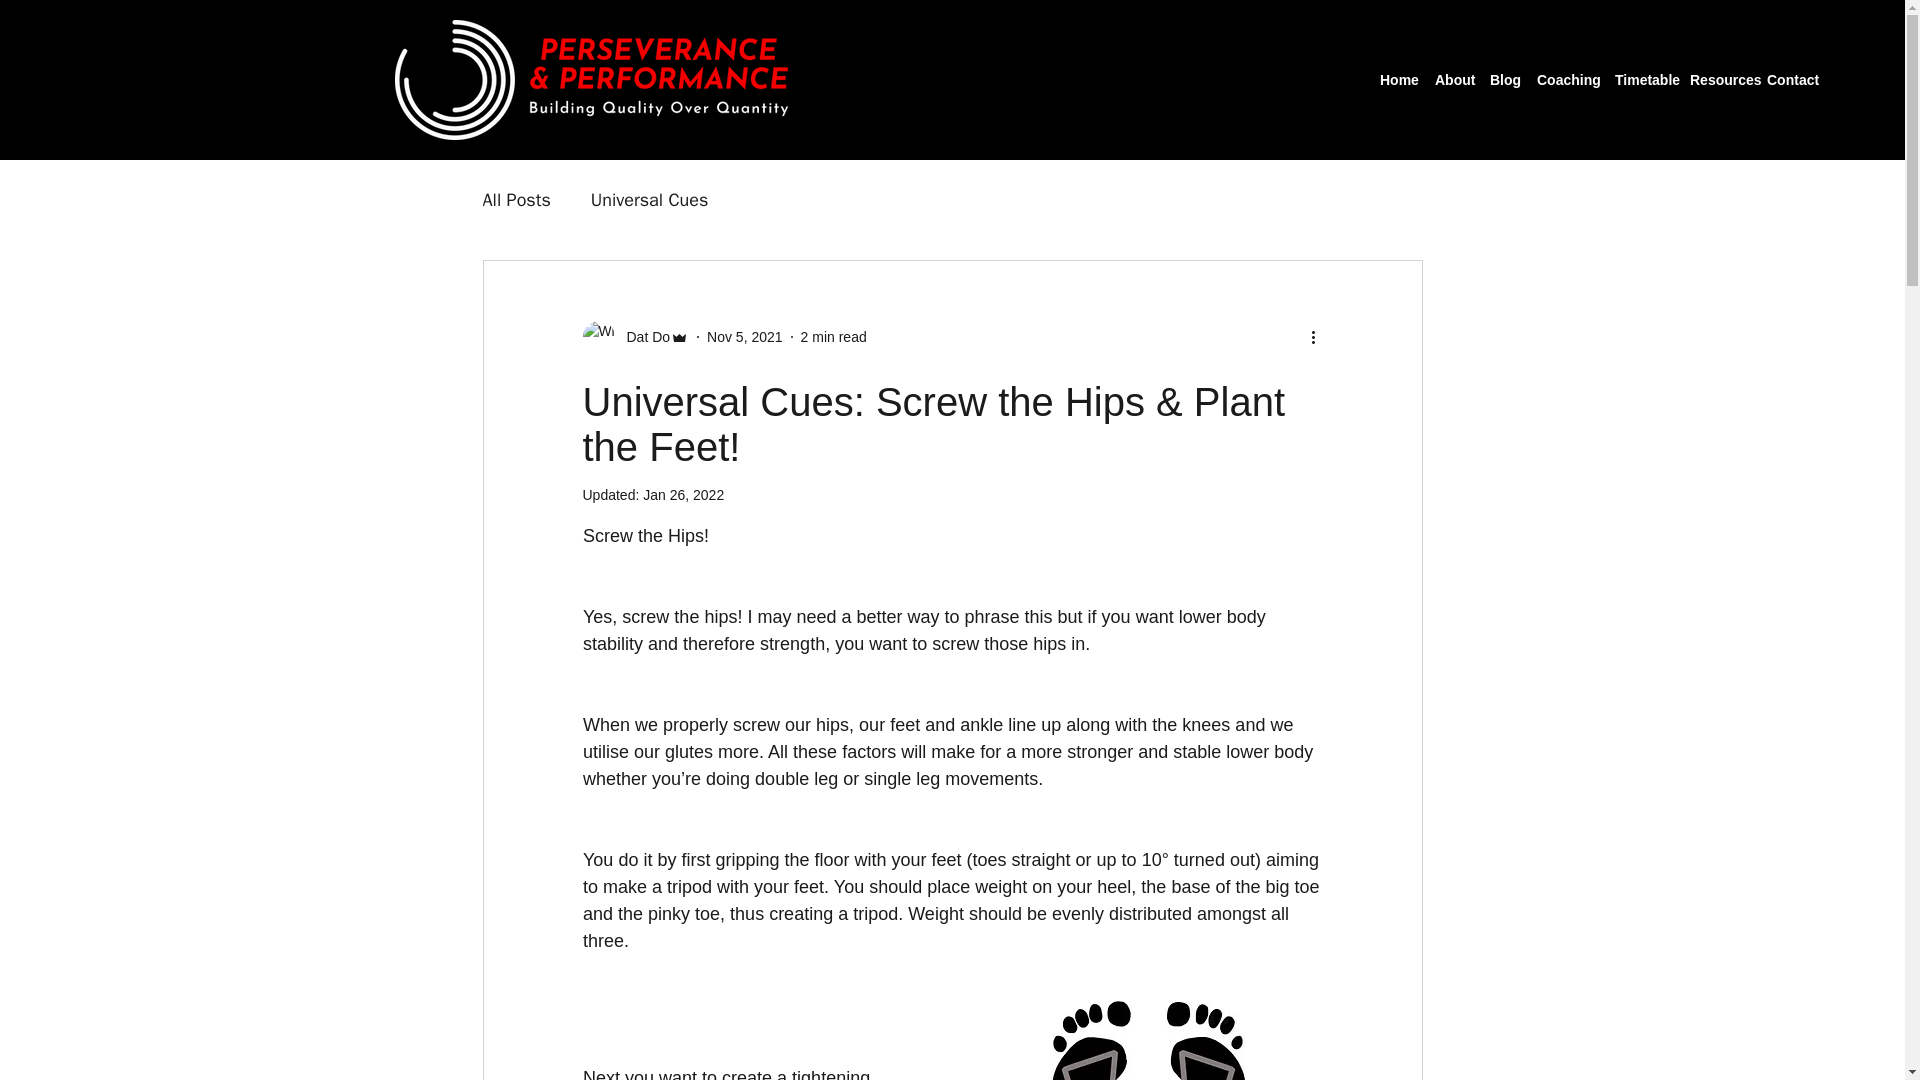 Image resolution: width=1920 pixels, height=1080 pixels. I want to click on All Posts, so click(515, 199).